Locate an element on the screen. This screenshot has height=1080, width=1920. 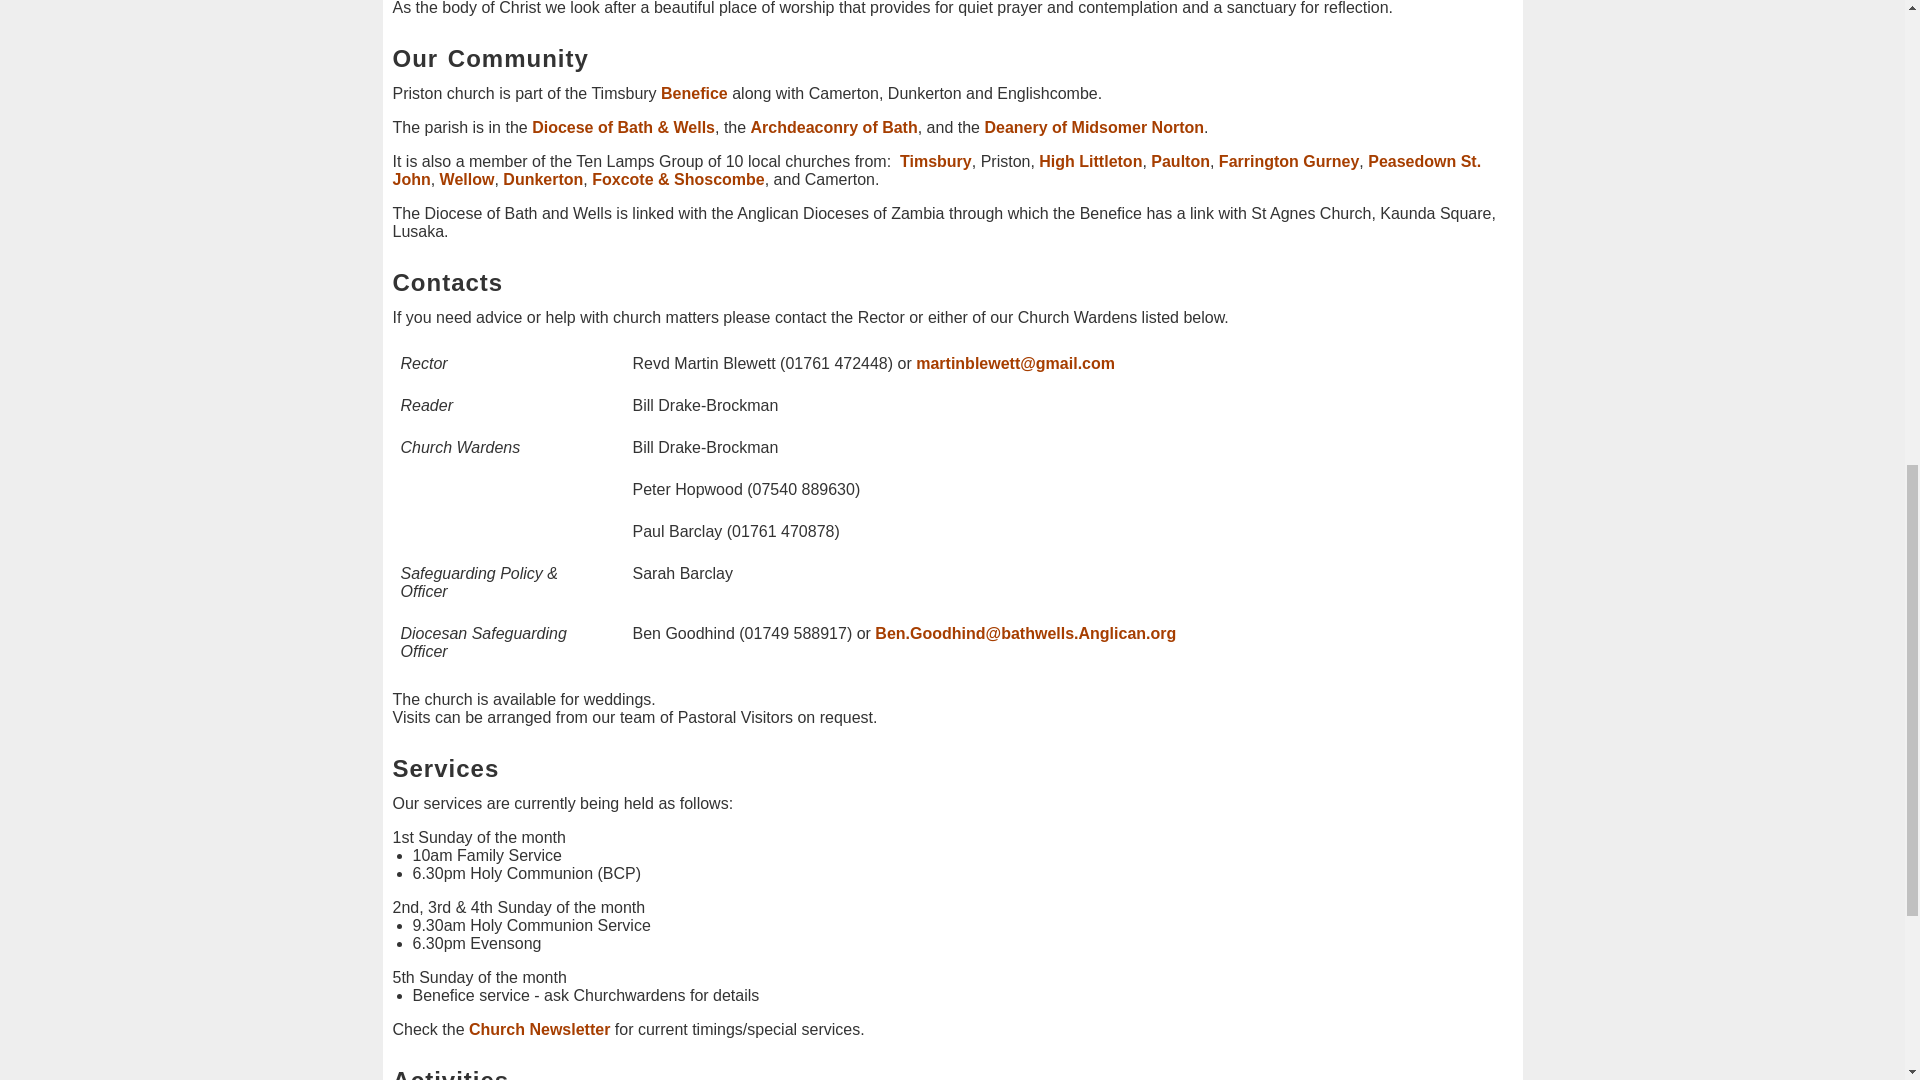
Farrington Gurney is located at coordinates (1289, 161).